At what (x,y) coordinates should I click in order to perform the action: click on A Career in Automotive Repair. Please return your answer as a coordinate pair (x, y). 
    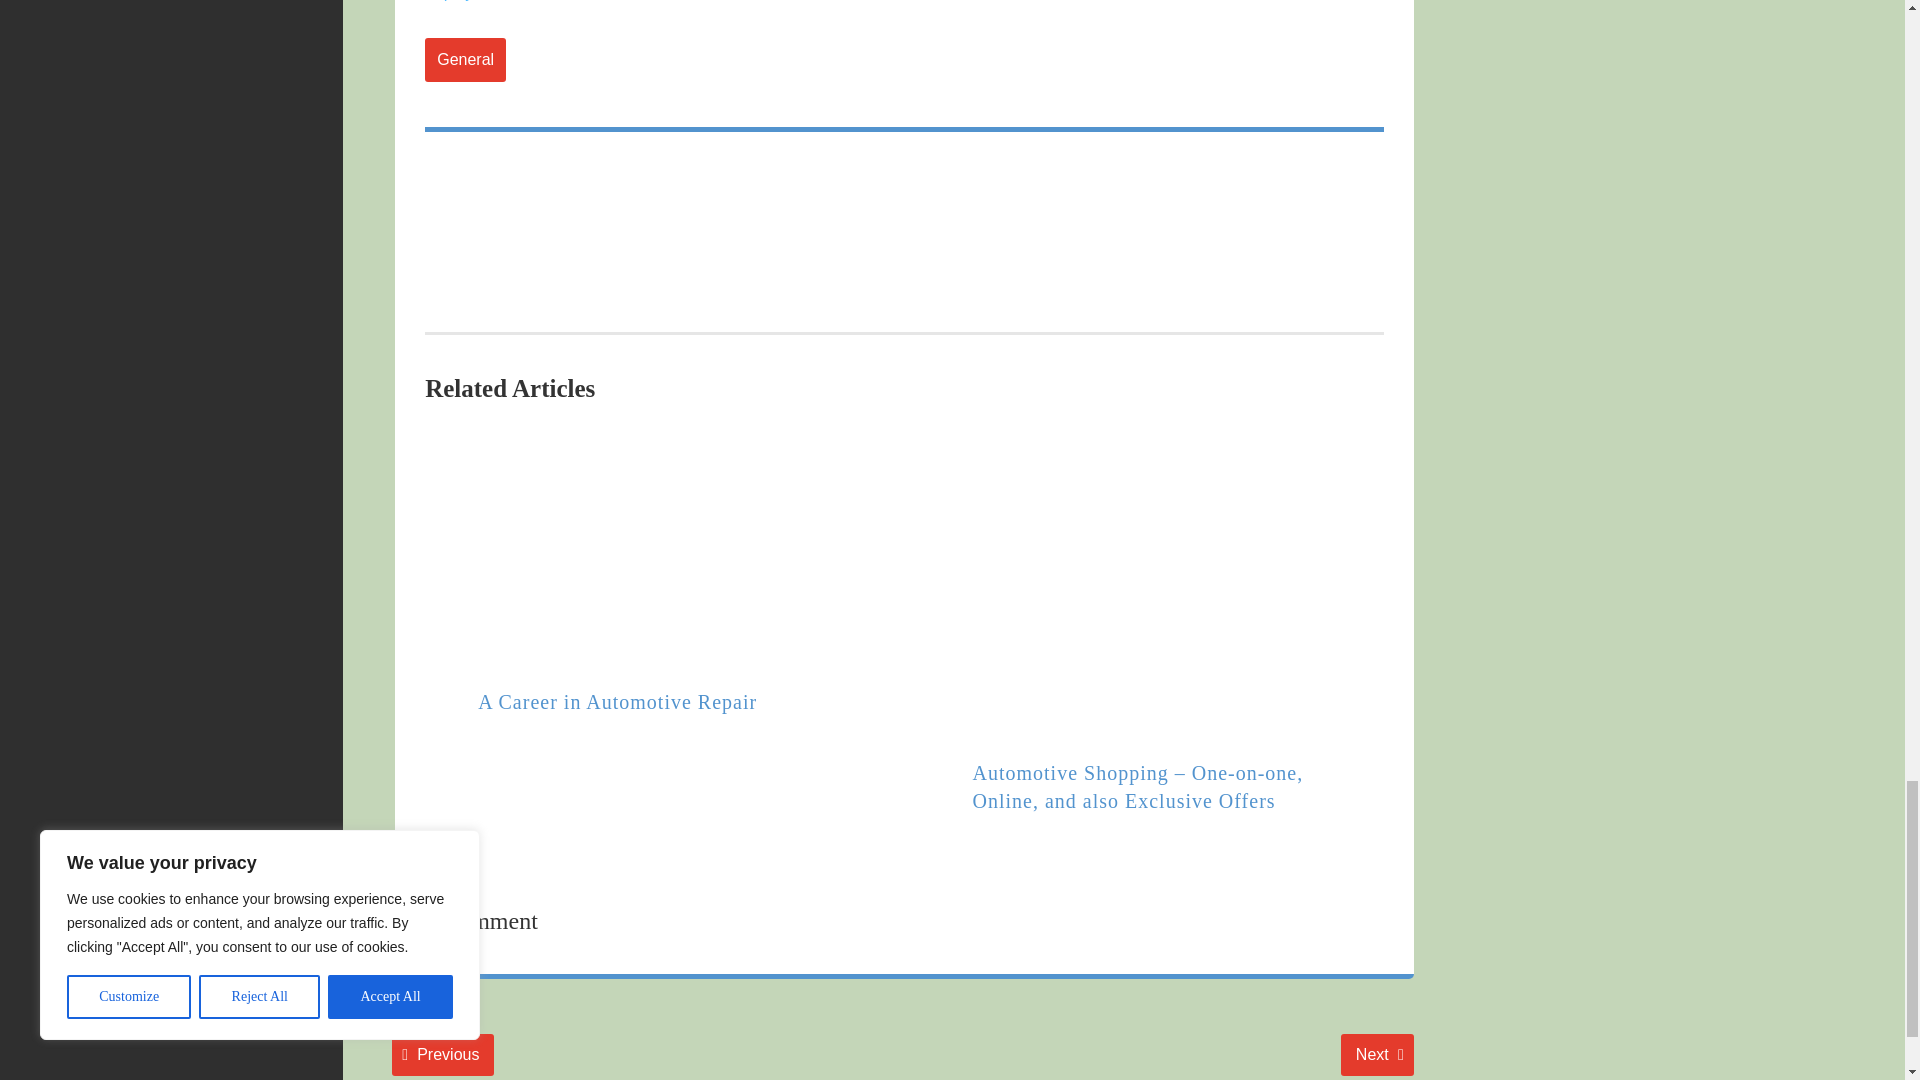
    Looking at the image, I should click on (617, 702).